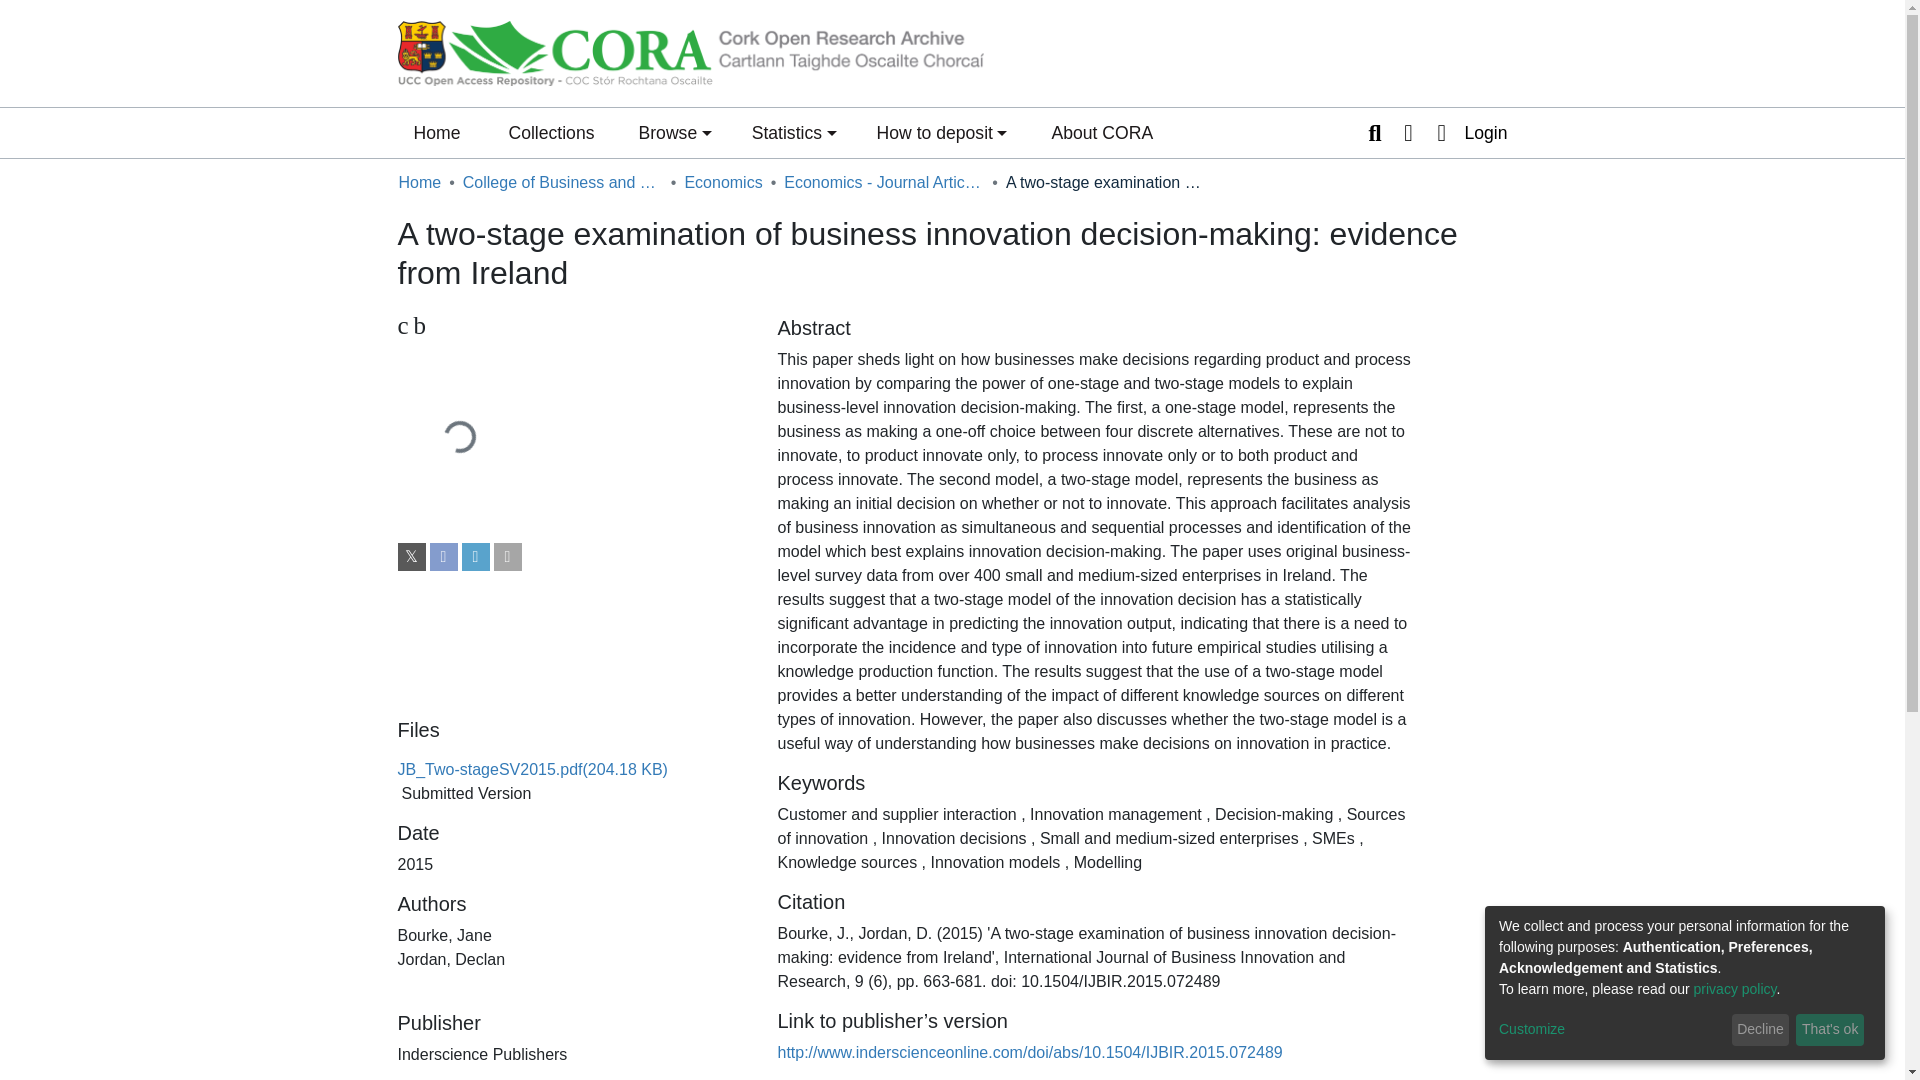 The height and width of the screenshot is (1080, 1920). Describe the element at coordinates (419, 182) in the screenshot. I see `Home` at that location.